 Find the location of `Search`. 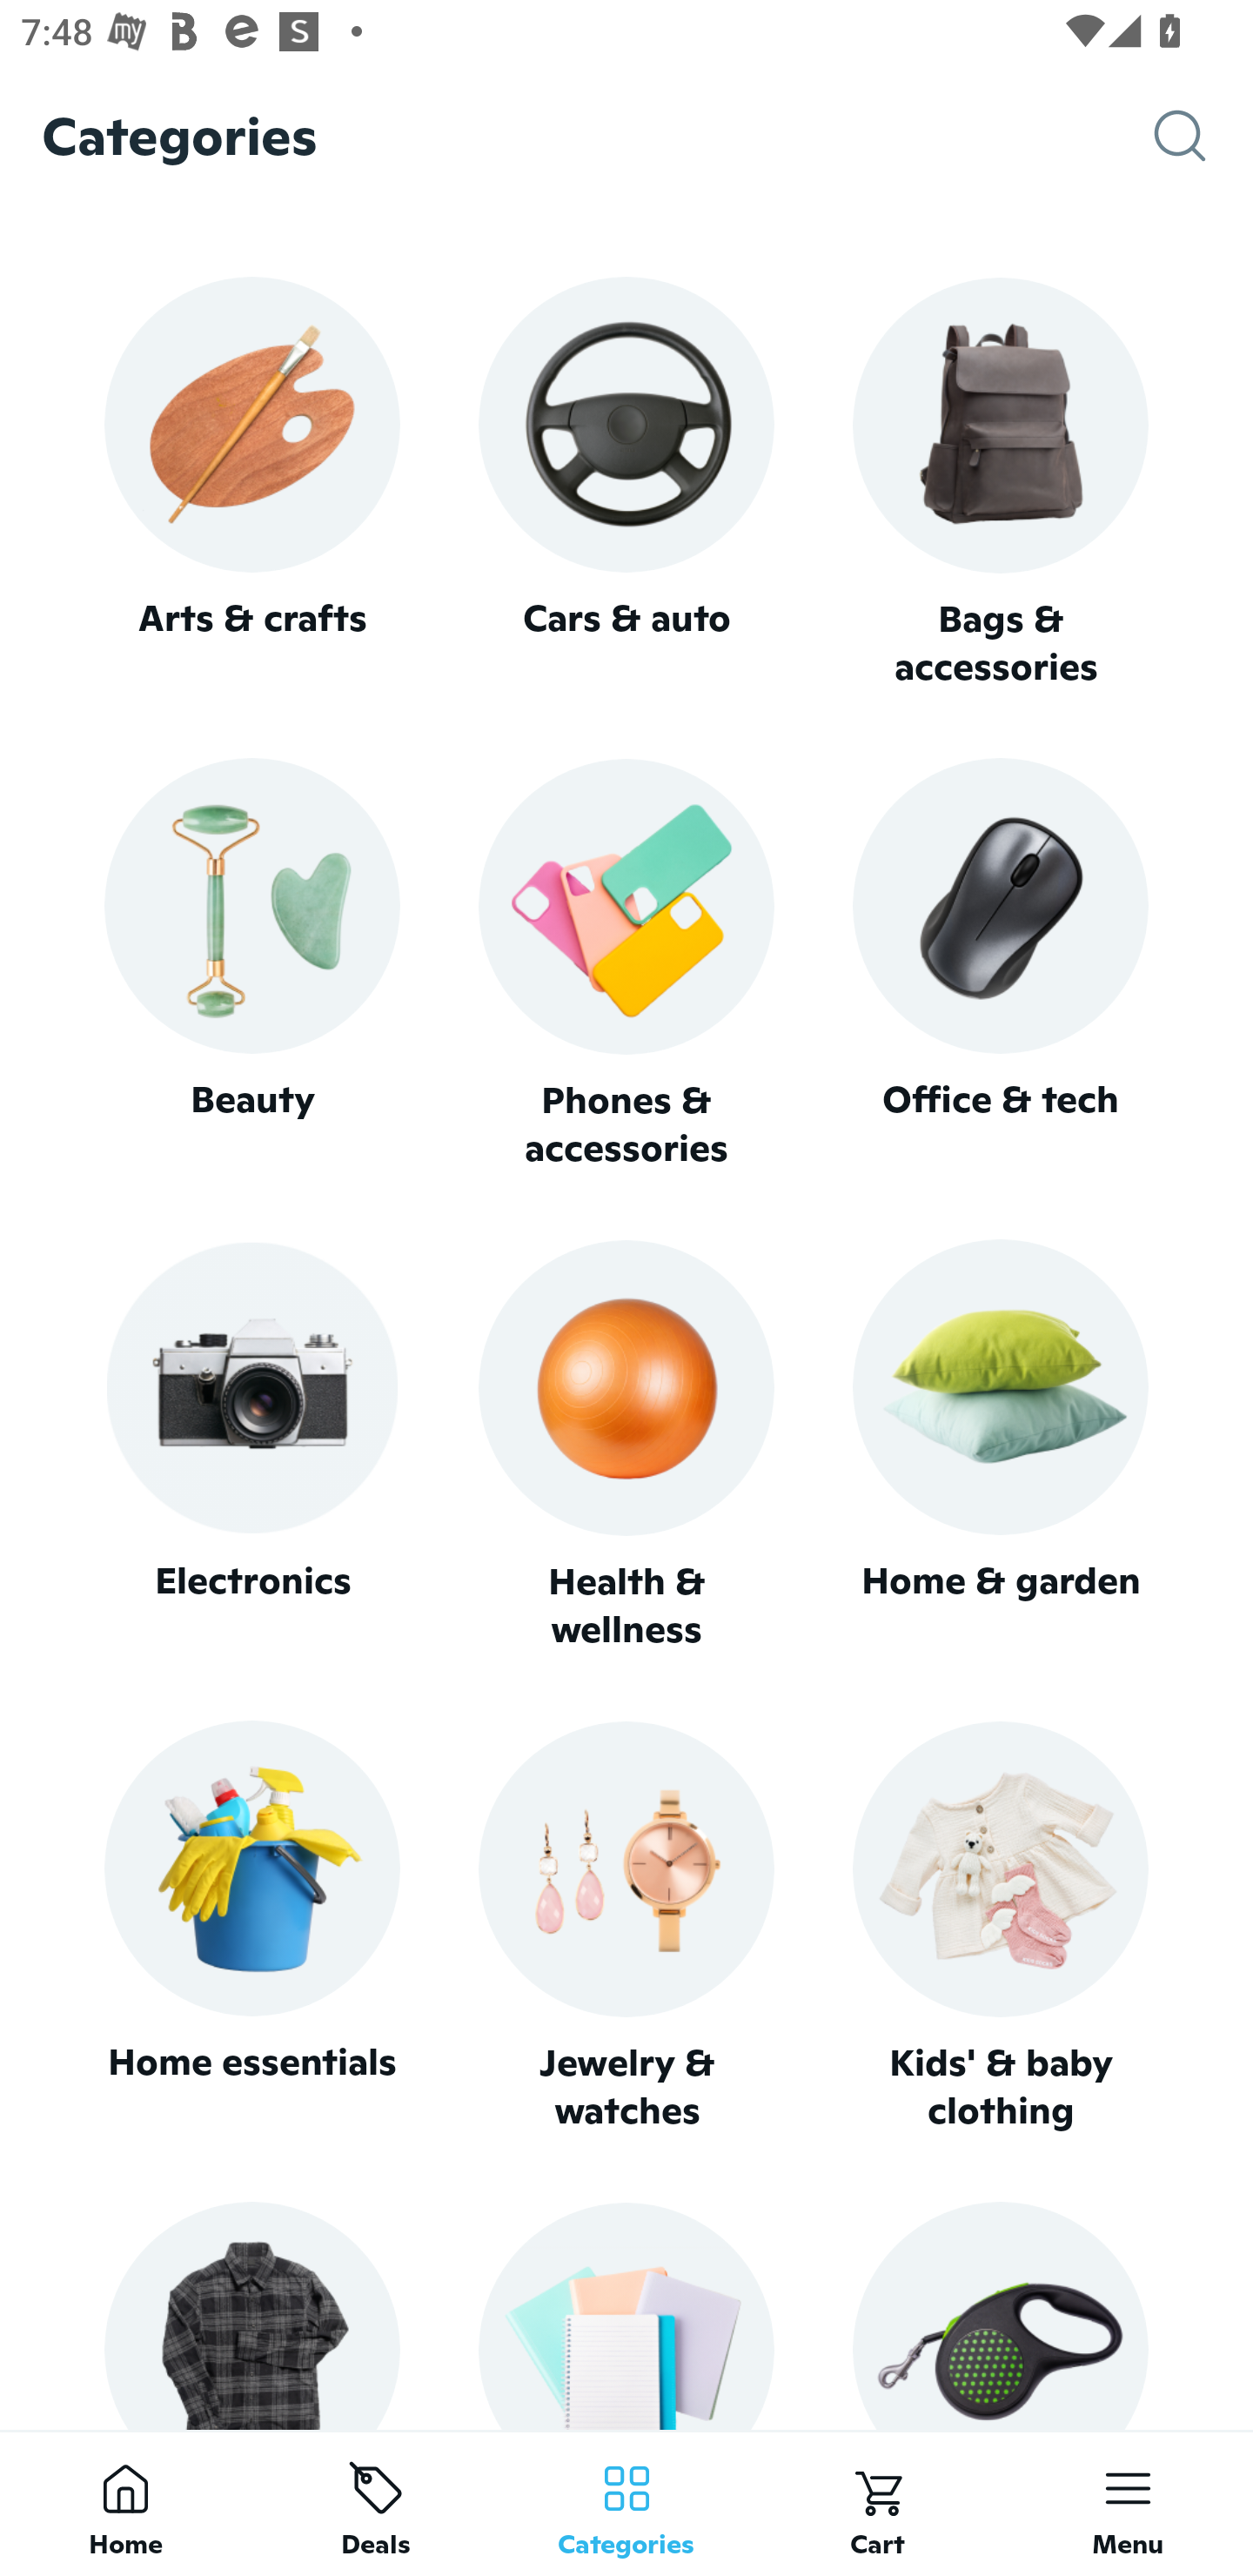

Search is located at coordinates (1203, 136).